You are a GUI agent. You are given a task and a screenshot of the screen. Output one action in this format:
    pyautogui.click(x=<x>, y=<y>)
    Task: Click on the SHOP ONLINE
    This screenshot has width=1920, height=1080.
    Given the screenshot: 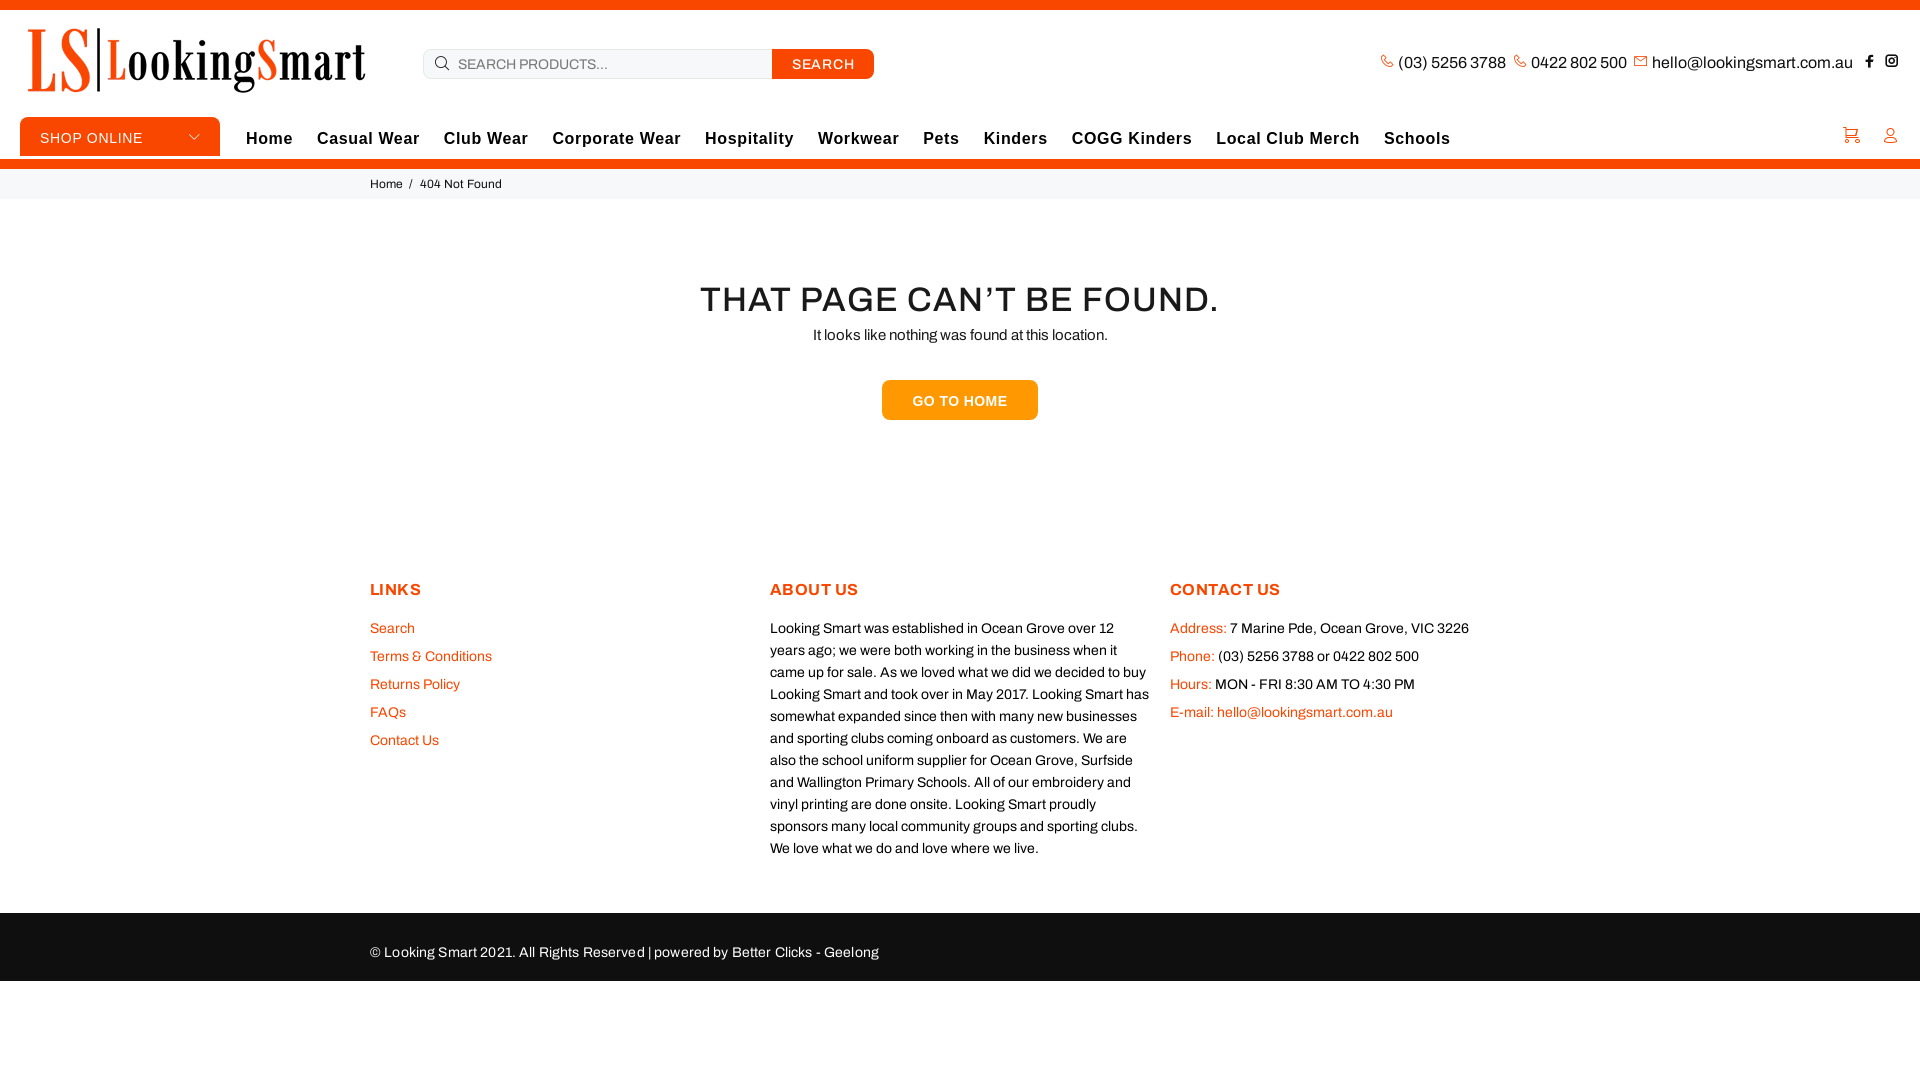 What is the action you would take?
    pyautogui.click(x=120, y=136)
    